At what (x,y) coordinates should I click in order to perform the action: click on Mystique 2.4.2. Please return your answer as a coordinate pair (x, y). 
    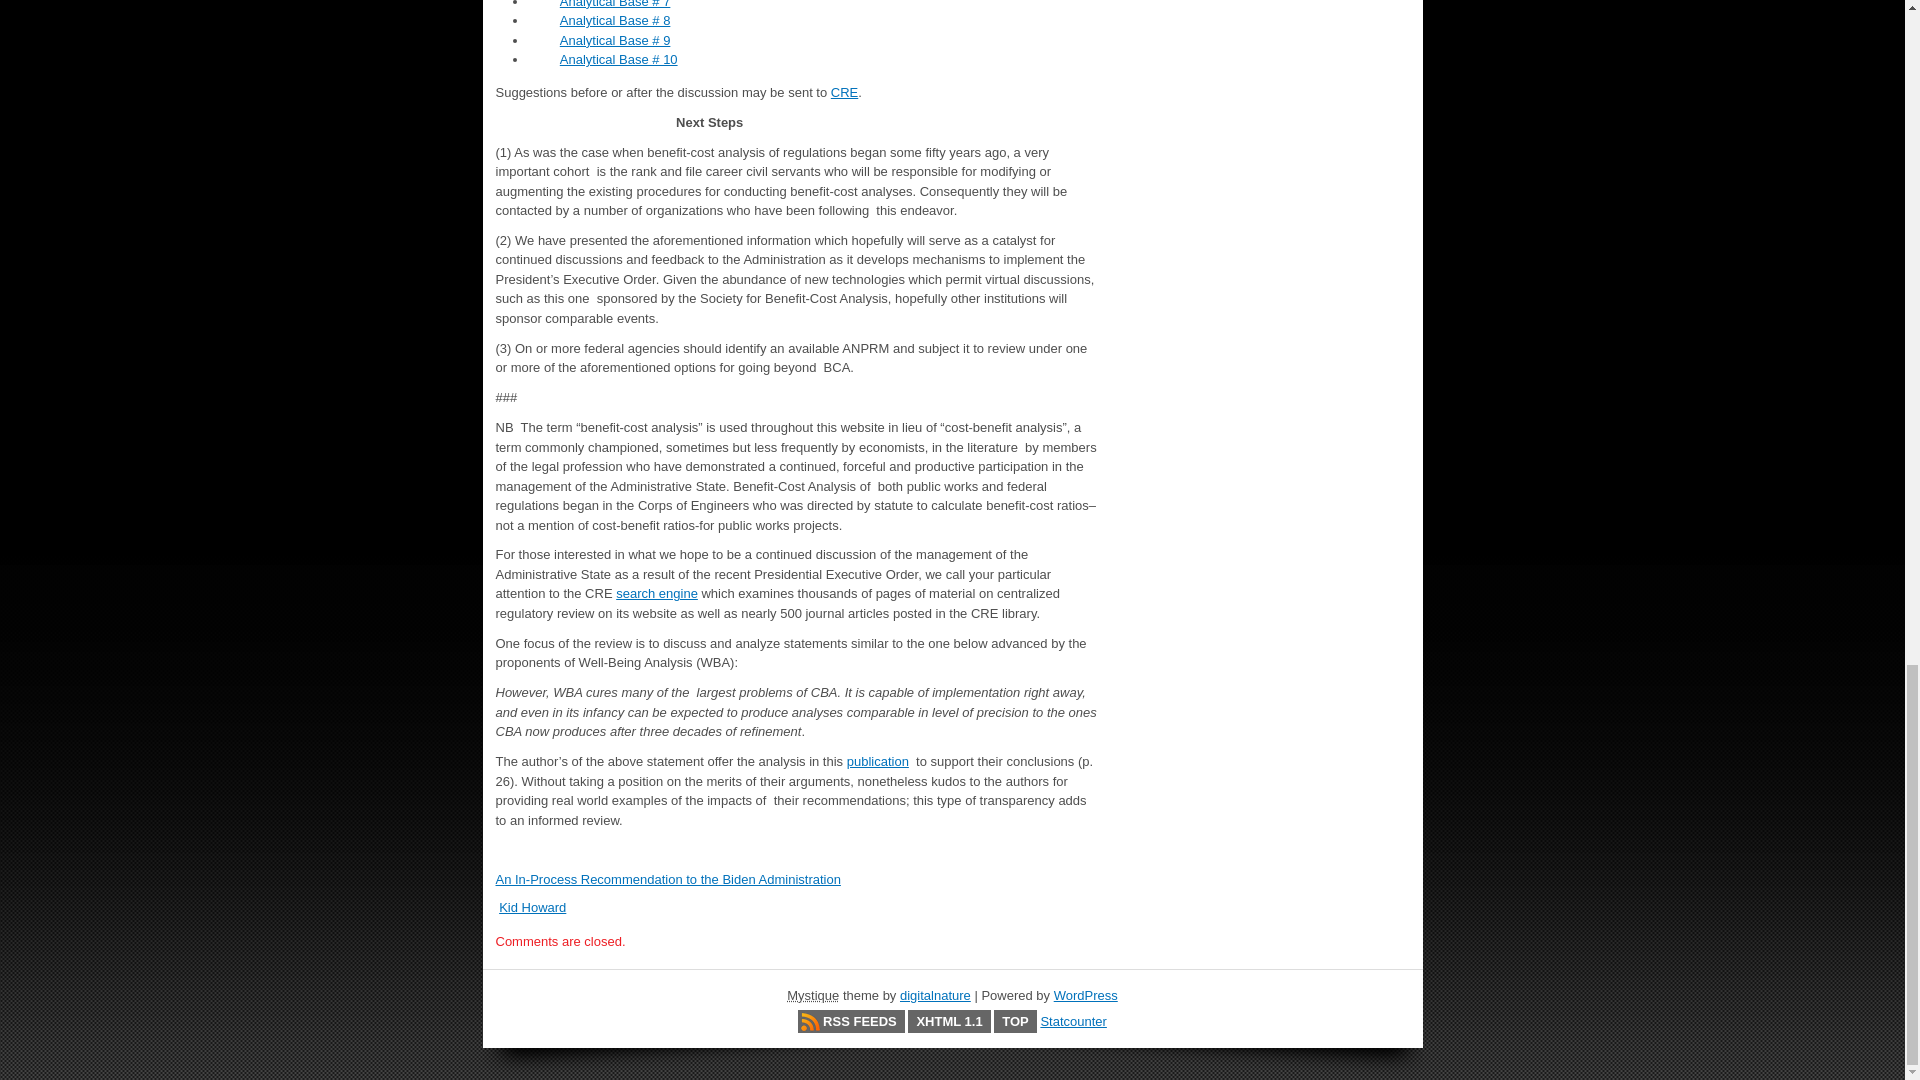
    Looking at the image, I should click on (813, 996).